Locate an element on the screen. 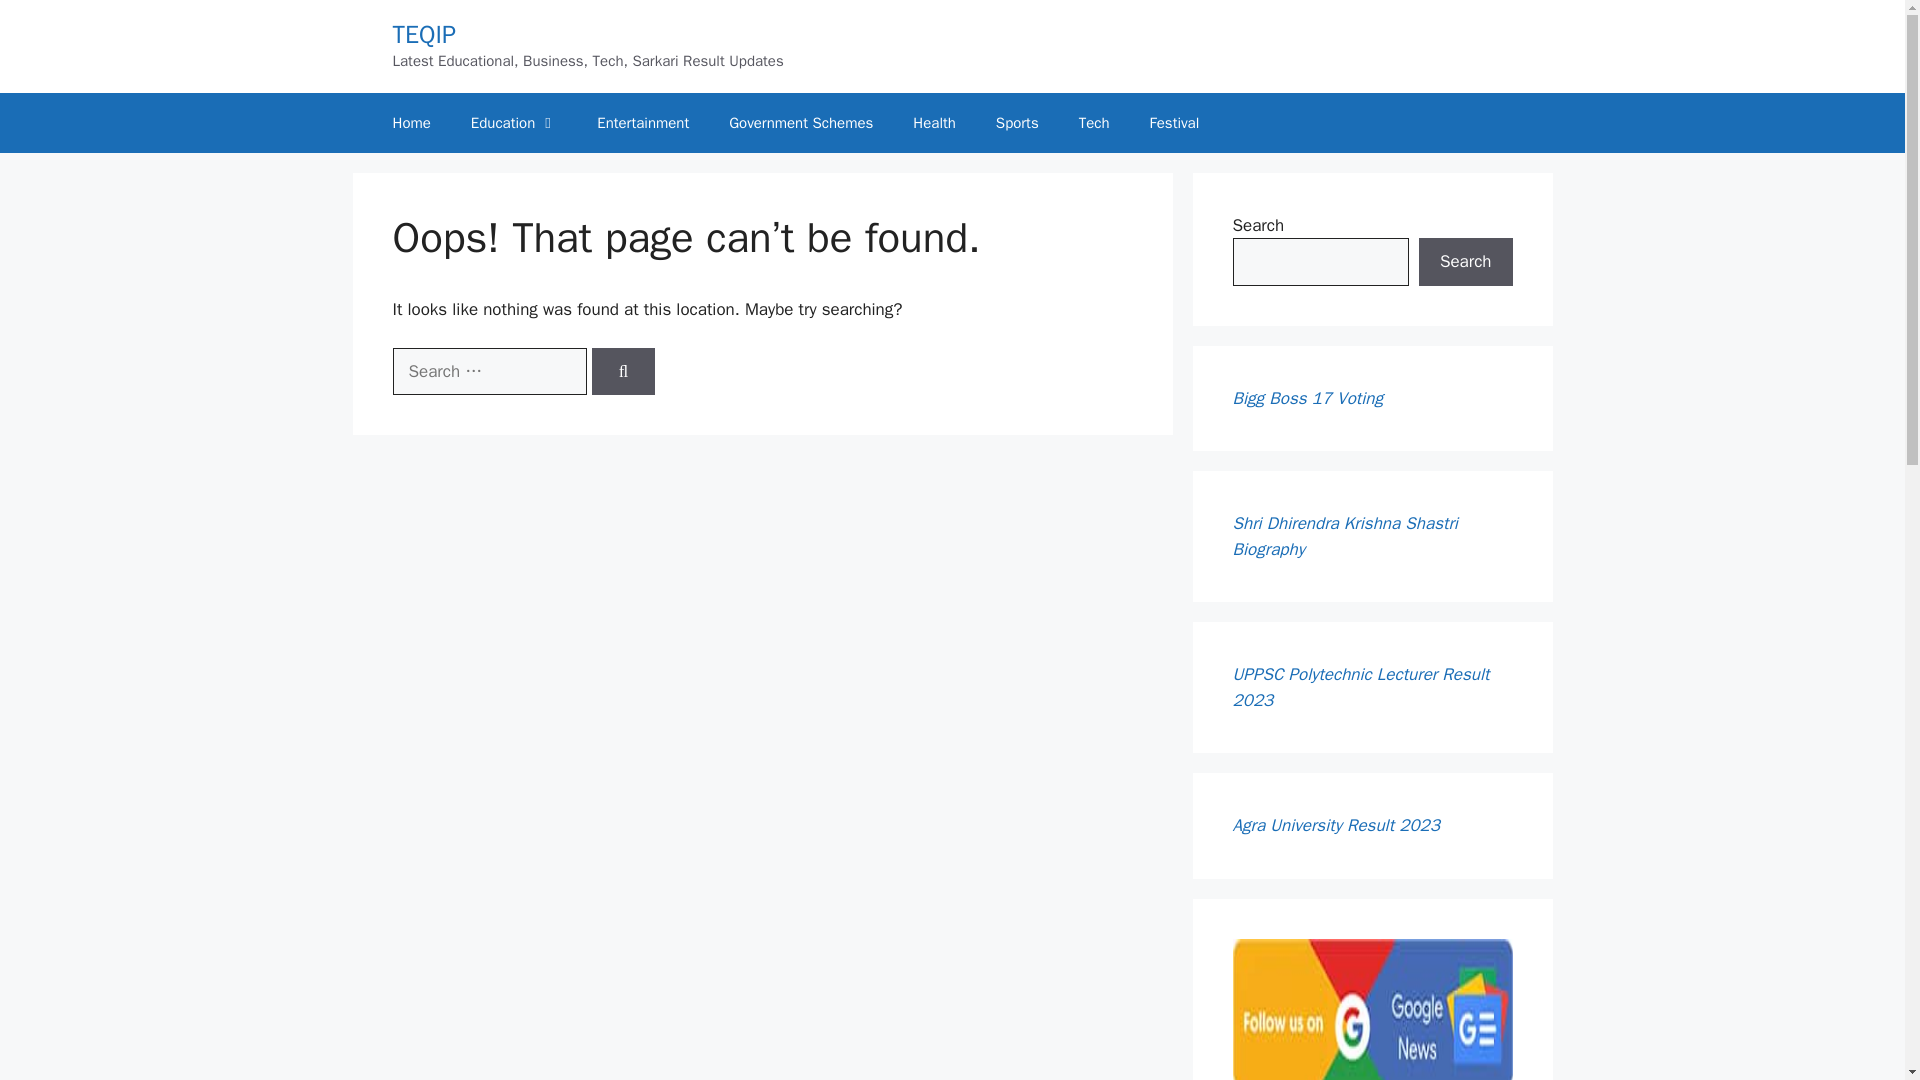  Search for: is located at coordinates (488, 372).